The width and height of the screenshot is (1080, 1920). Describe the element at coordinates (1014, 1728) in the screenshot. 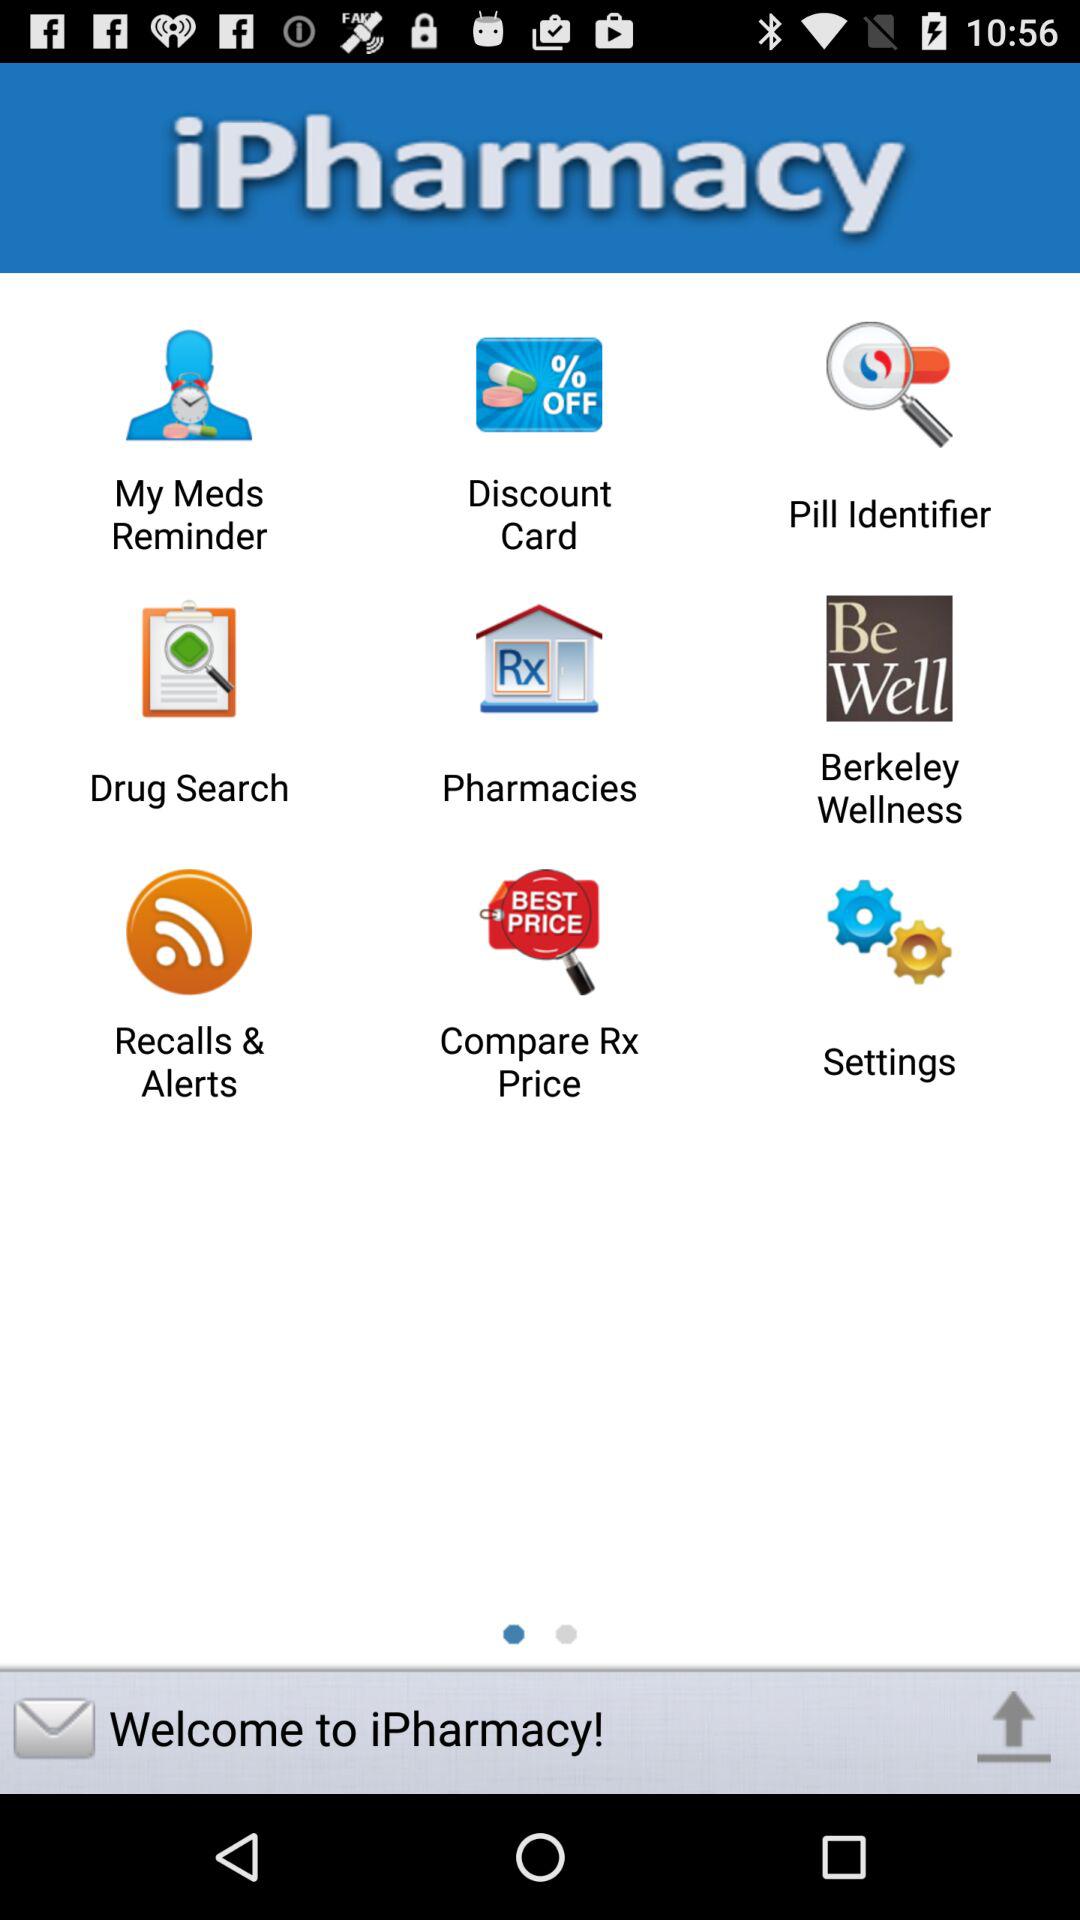

I see `turn on item to the right of welcome to ipharmacy! icon` at that location.